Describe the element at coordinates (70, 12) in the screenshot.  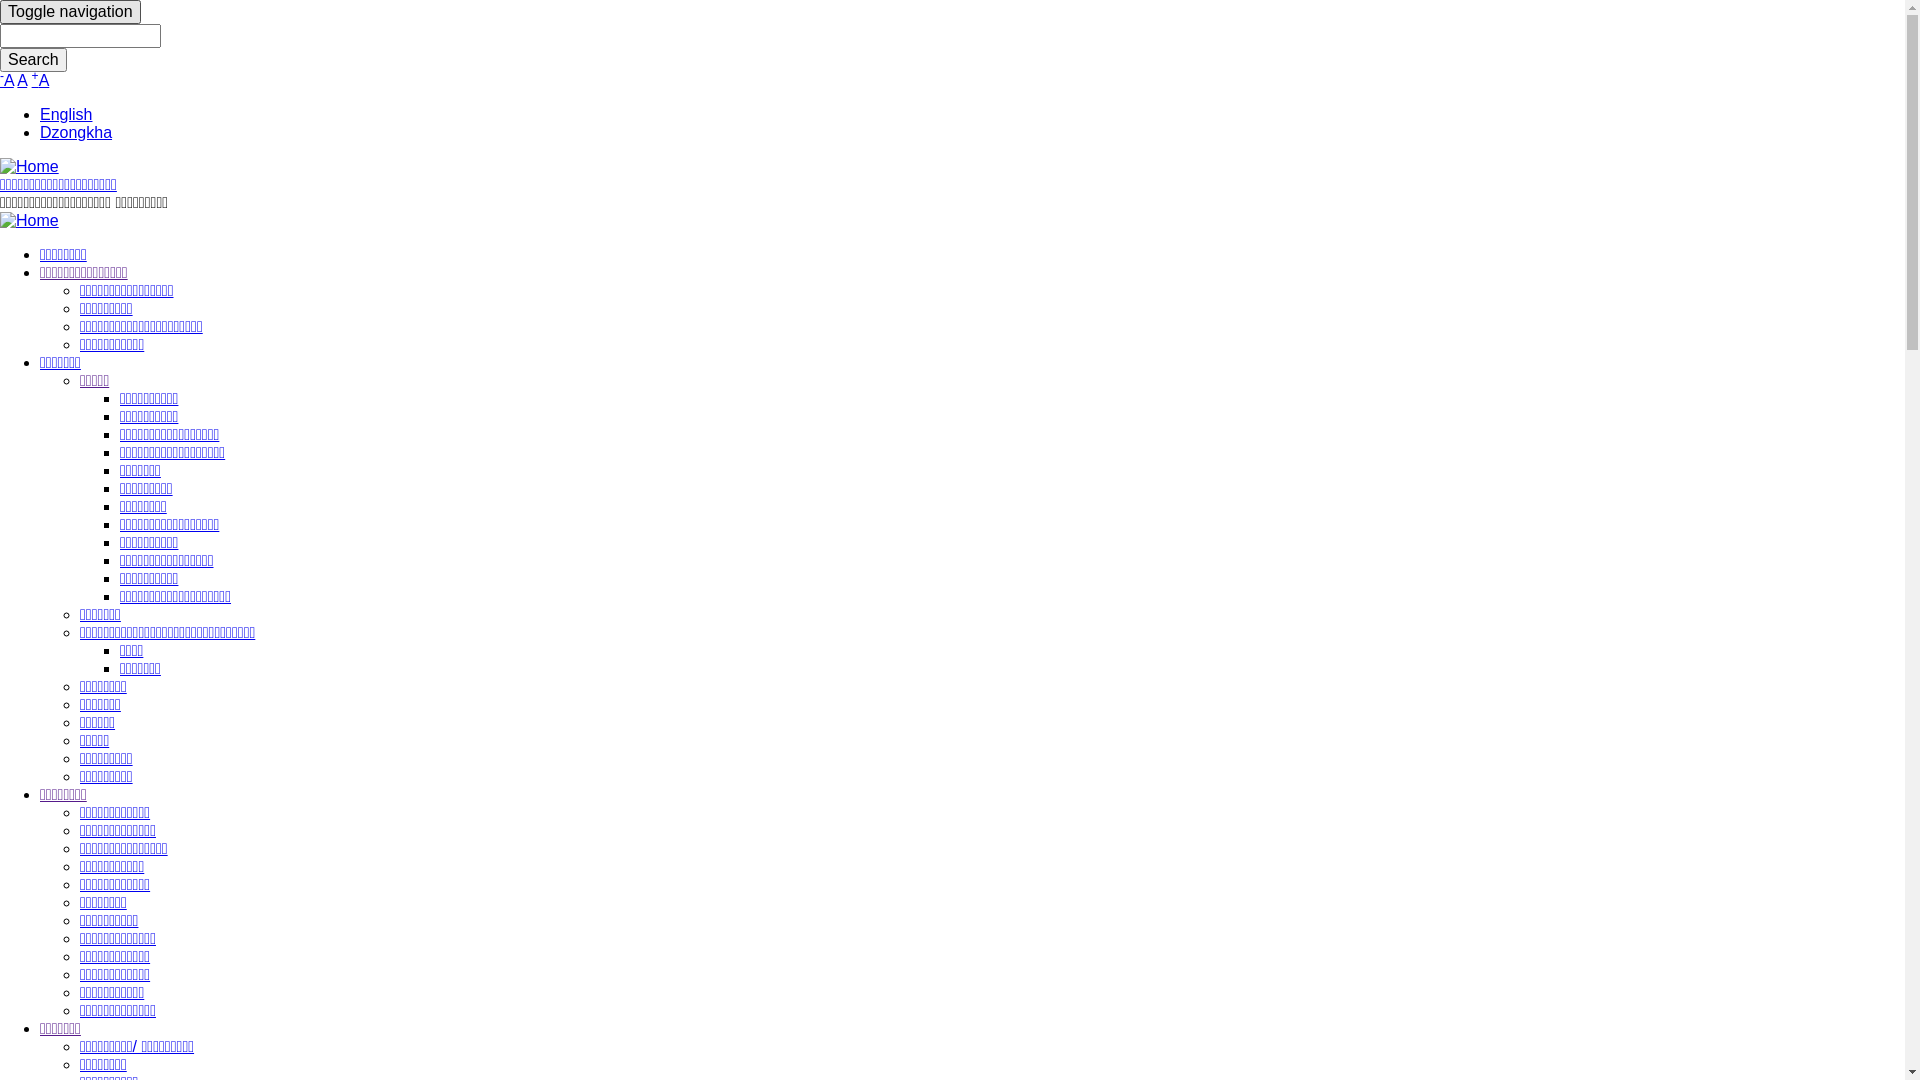
I see `Toggle navigation` at that location.